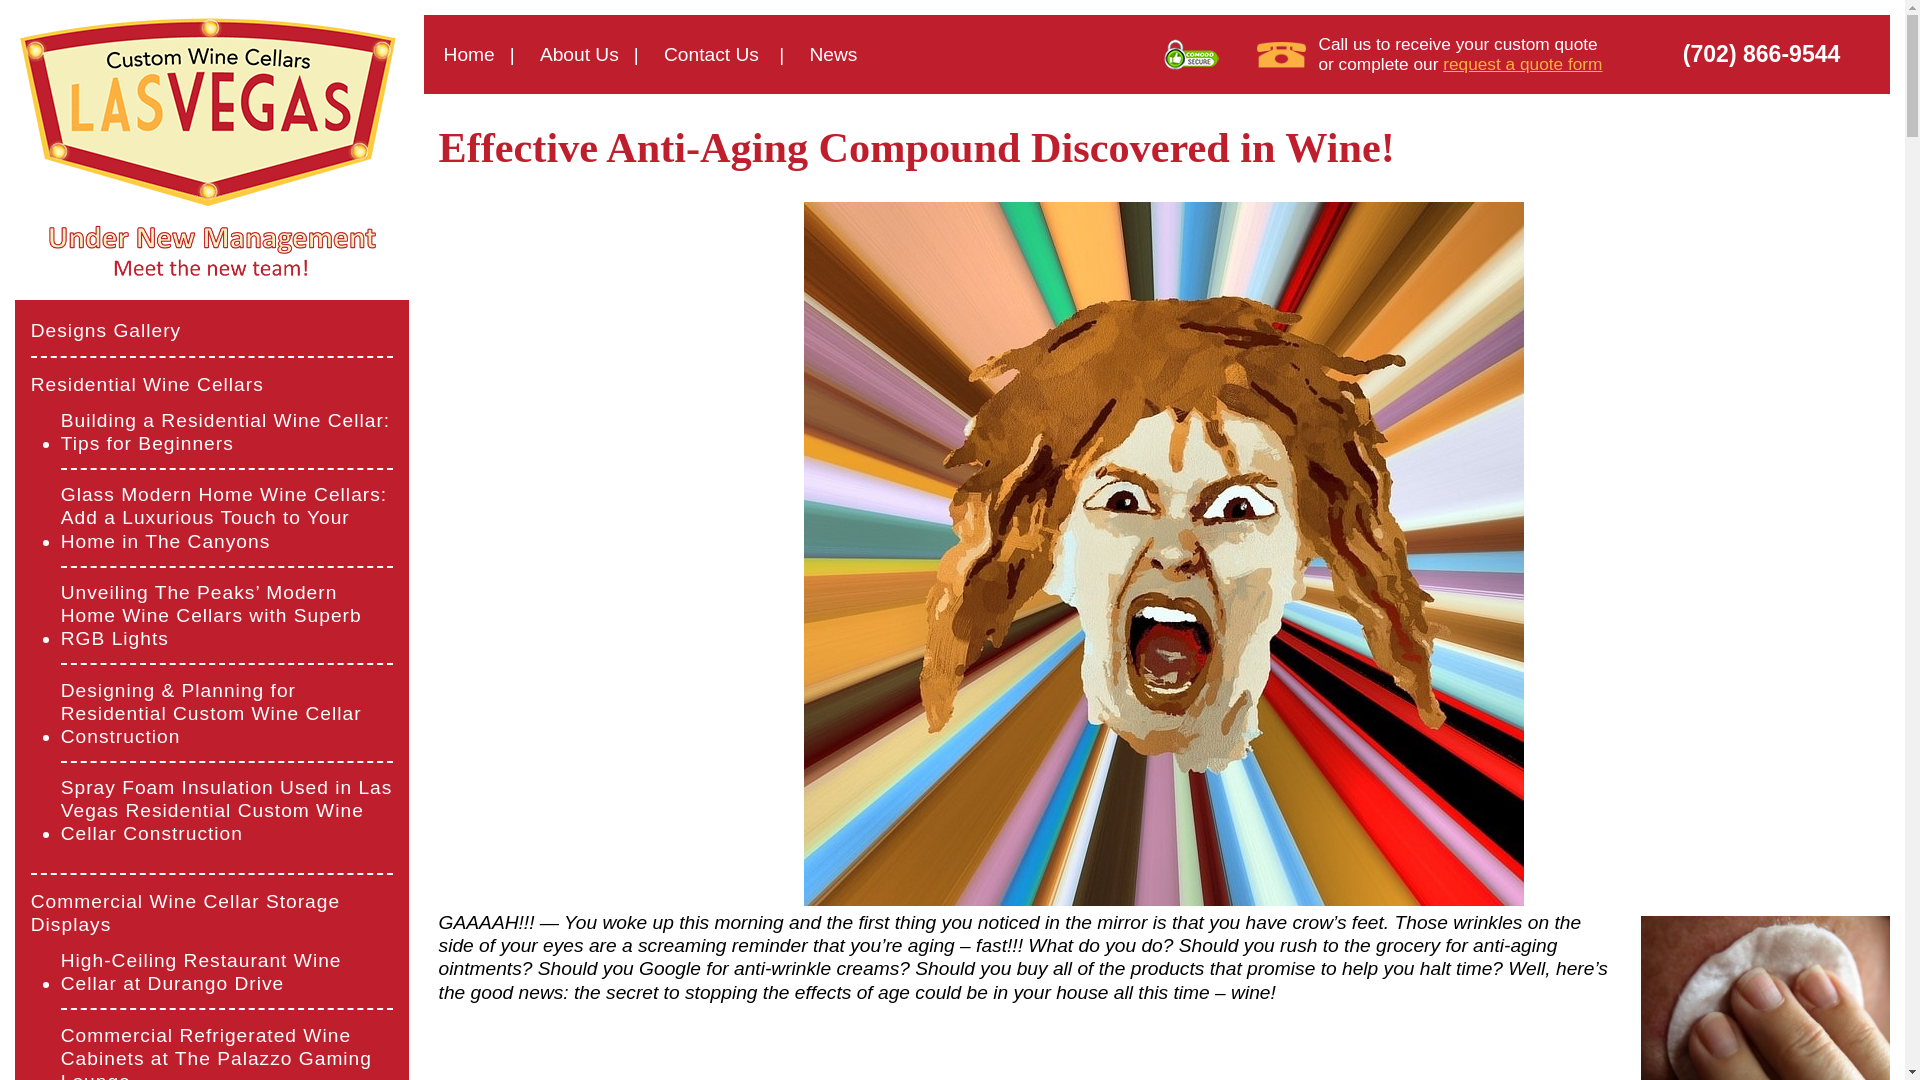 Image resolution: width=1920 pixels, height=1080 pixels. What do you see at coordinates (227, 432) in the screenshot?
I see `Building a Residential Wine Cellar: Tips for Beginners` at bounding box center [227, 432].